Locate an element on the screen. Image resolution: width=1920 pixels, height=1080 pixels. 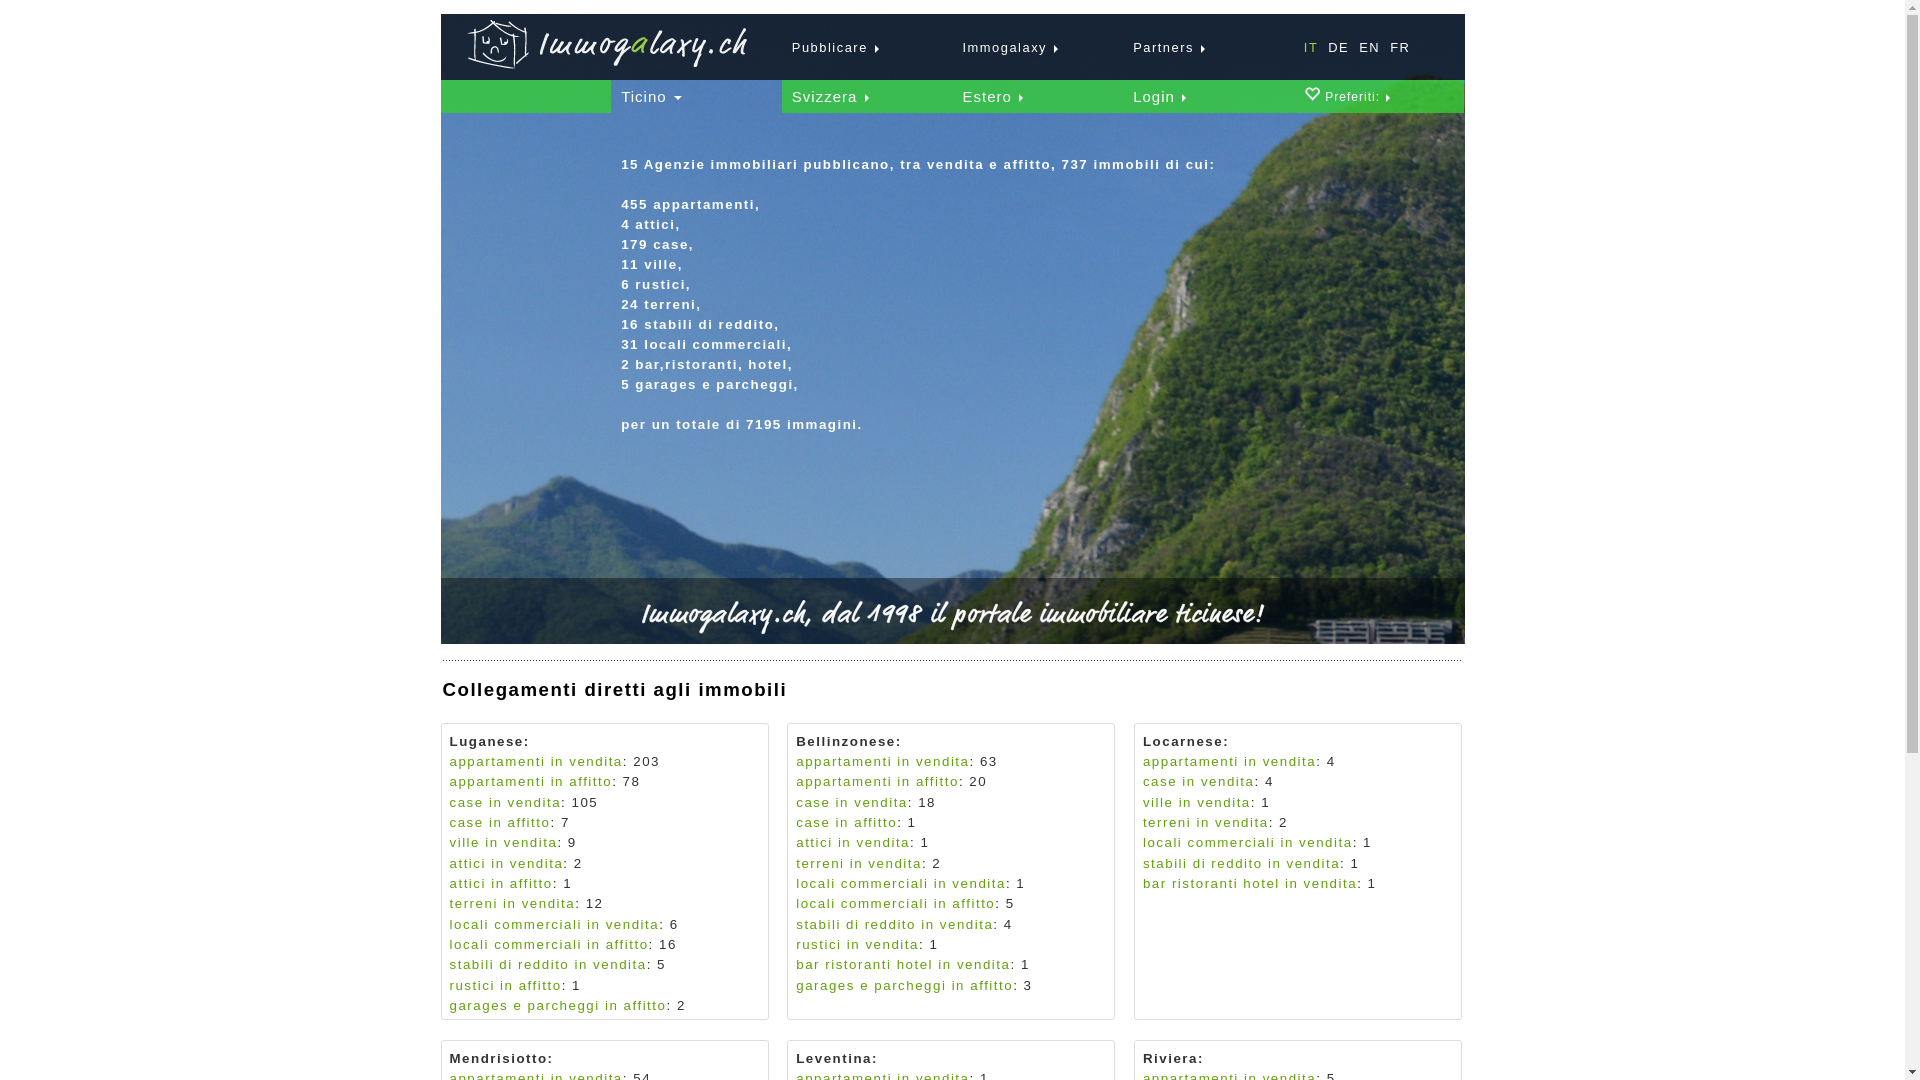
179 case, is located at coordinates (658, 244).